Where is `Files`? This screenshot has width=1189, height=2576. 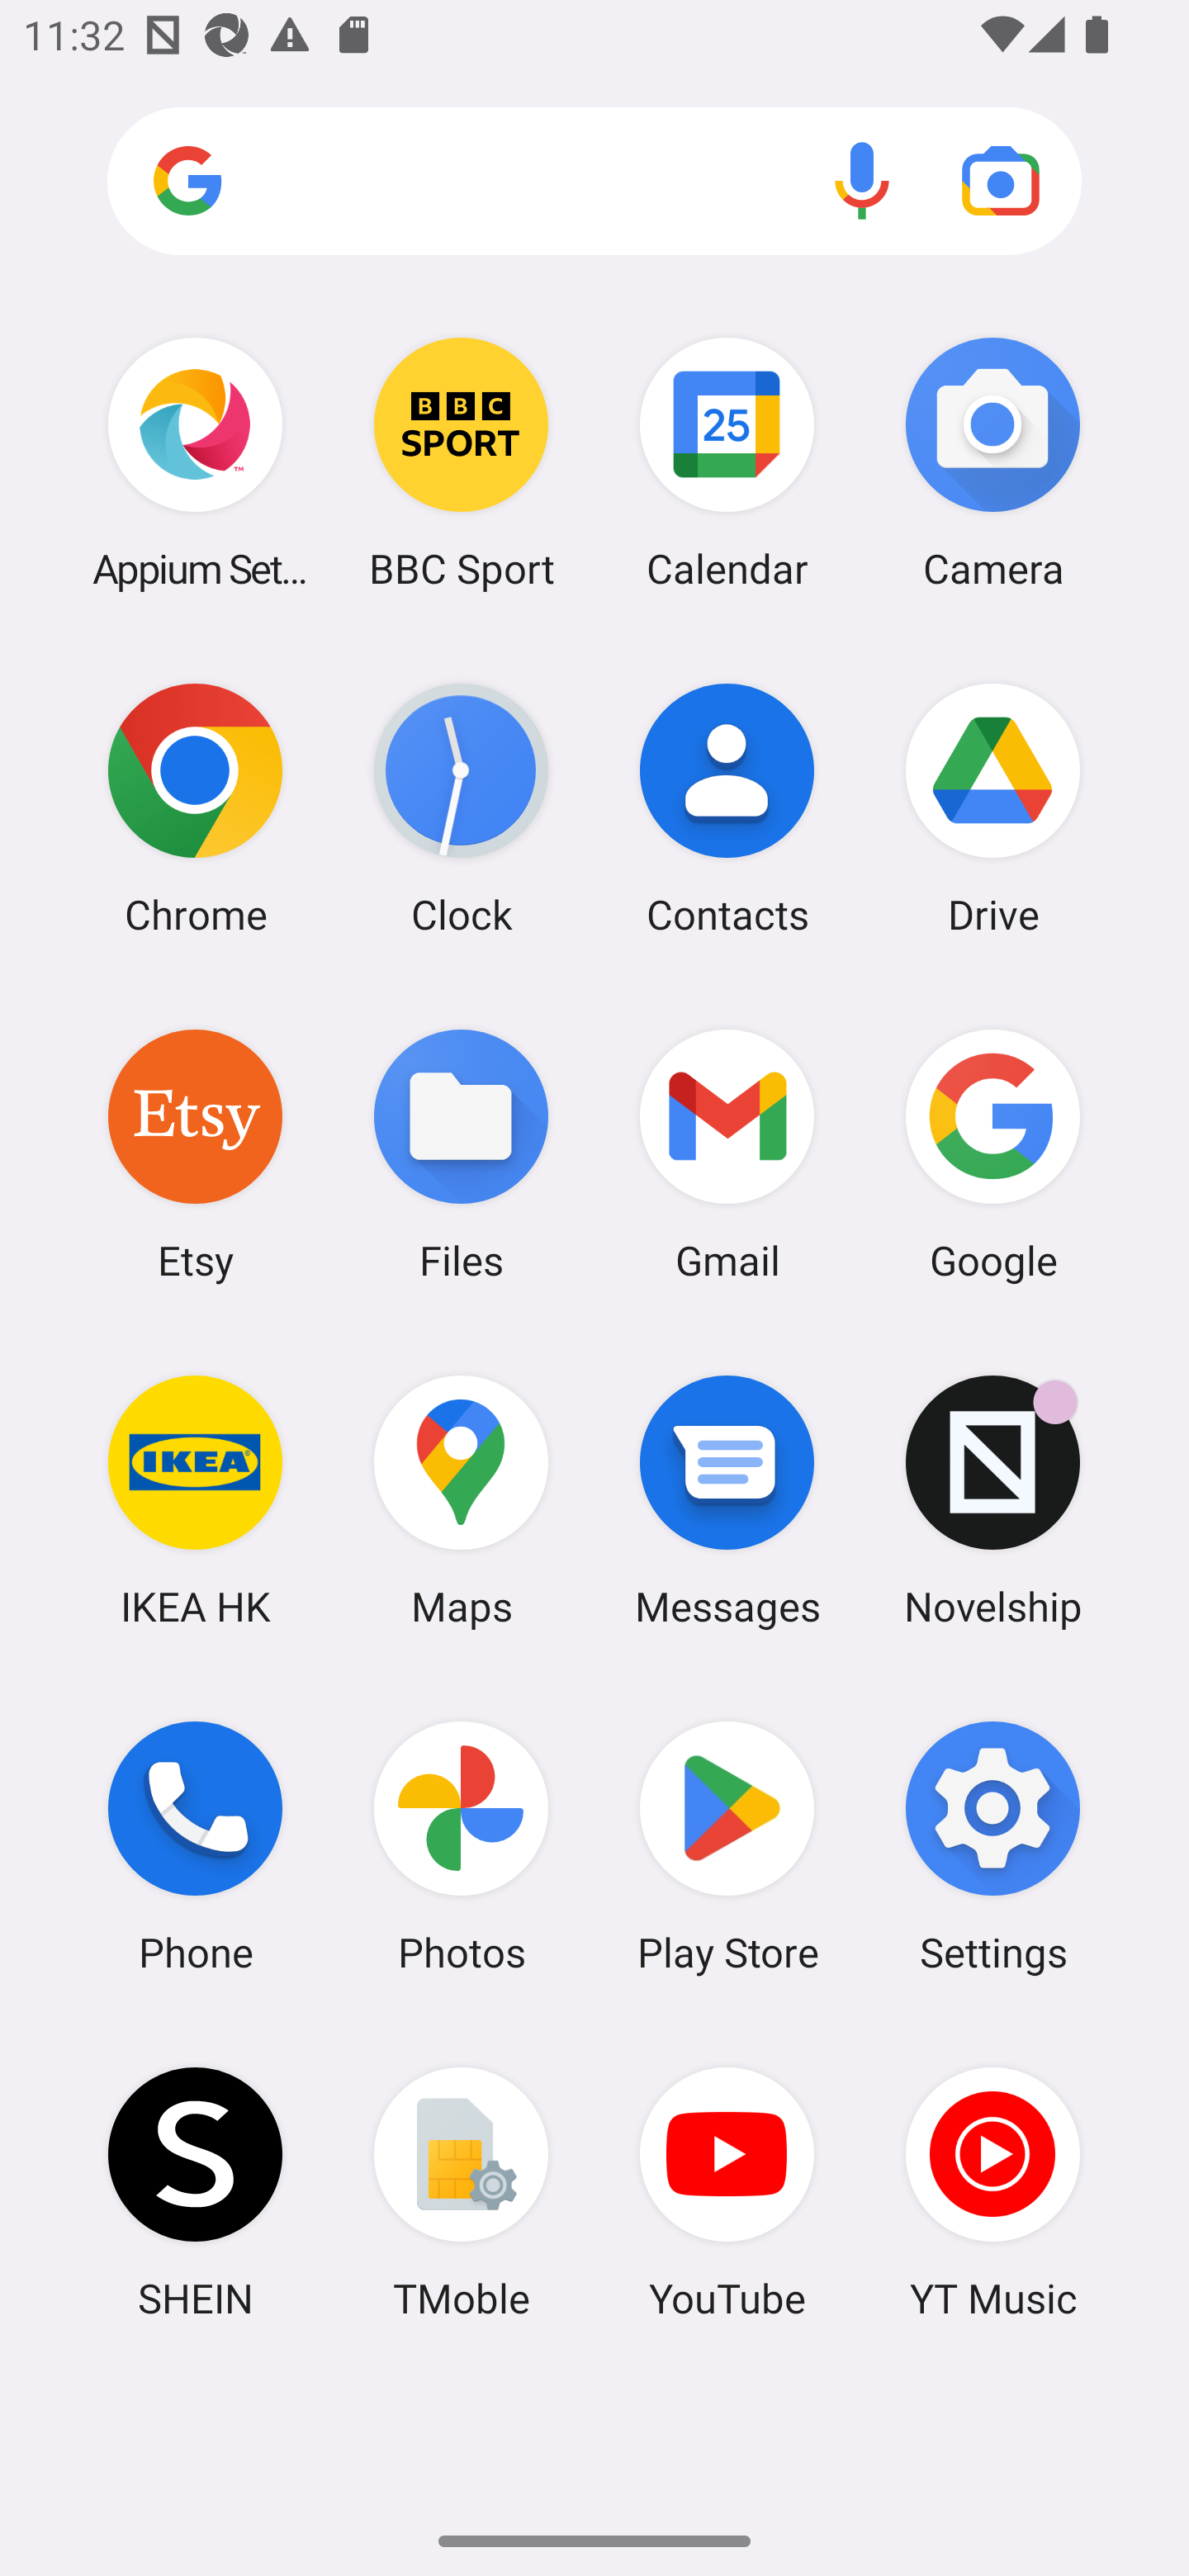
Files is located at coordinates (461, 1153).